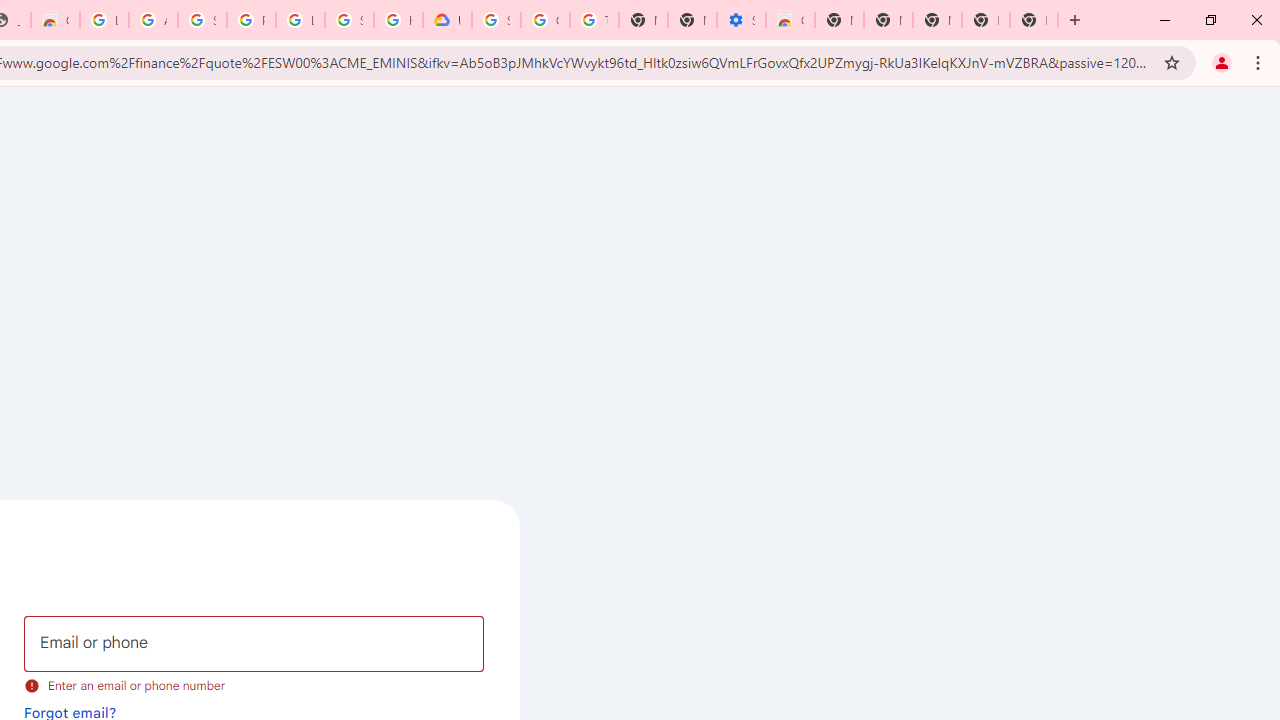 The image size is (1280, 720). Describe the element at coordinates (1034, 20) in the screenshot. I see `New Tab` at that location.